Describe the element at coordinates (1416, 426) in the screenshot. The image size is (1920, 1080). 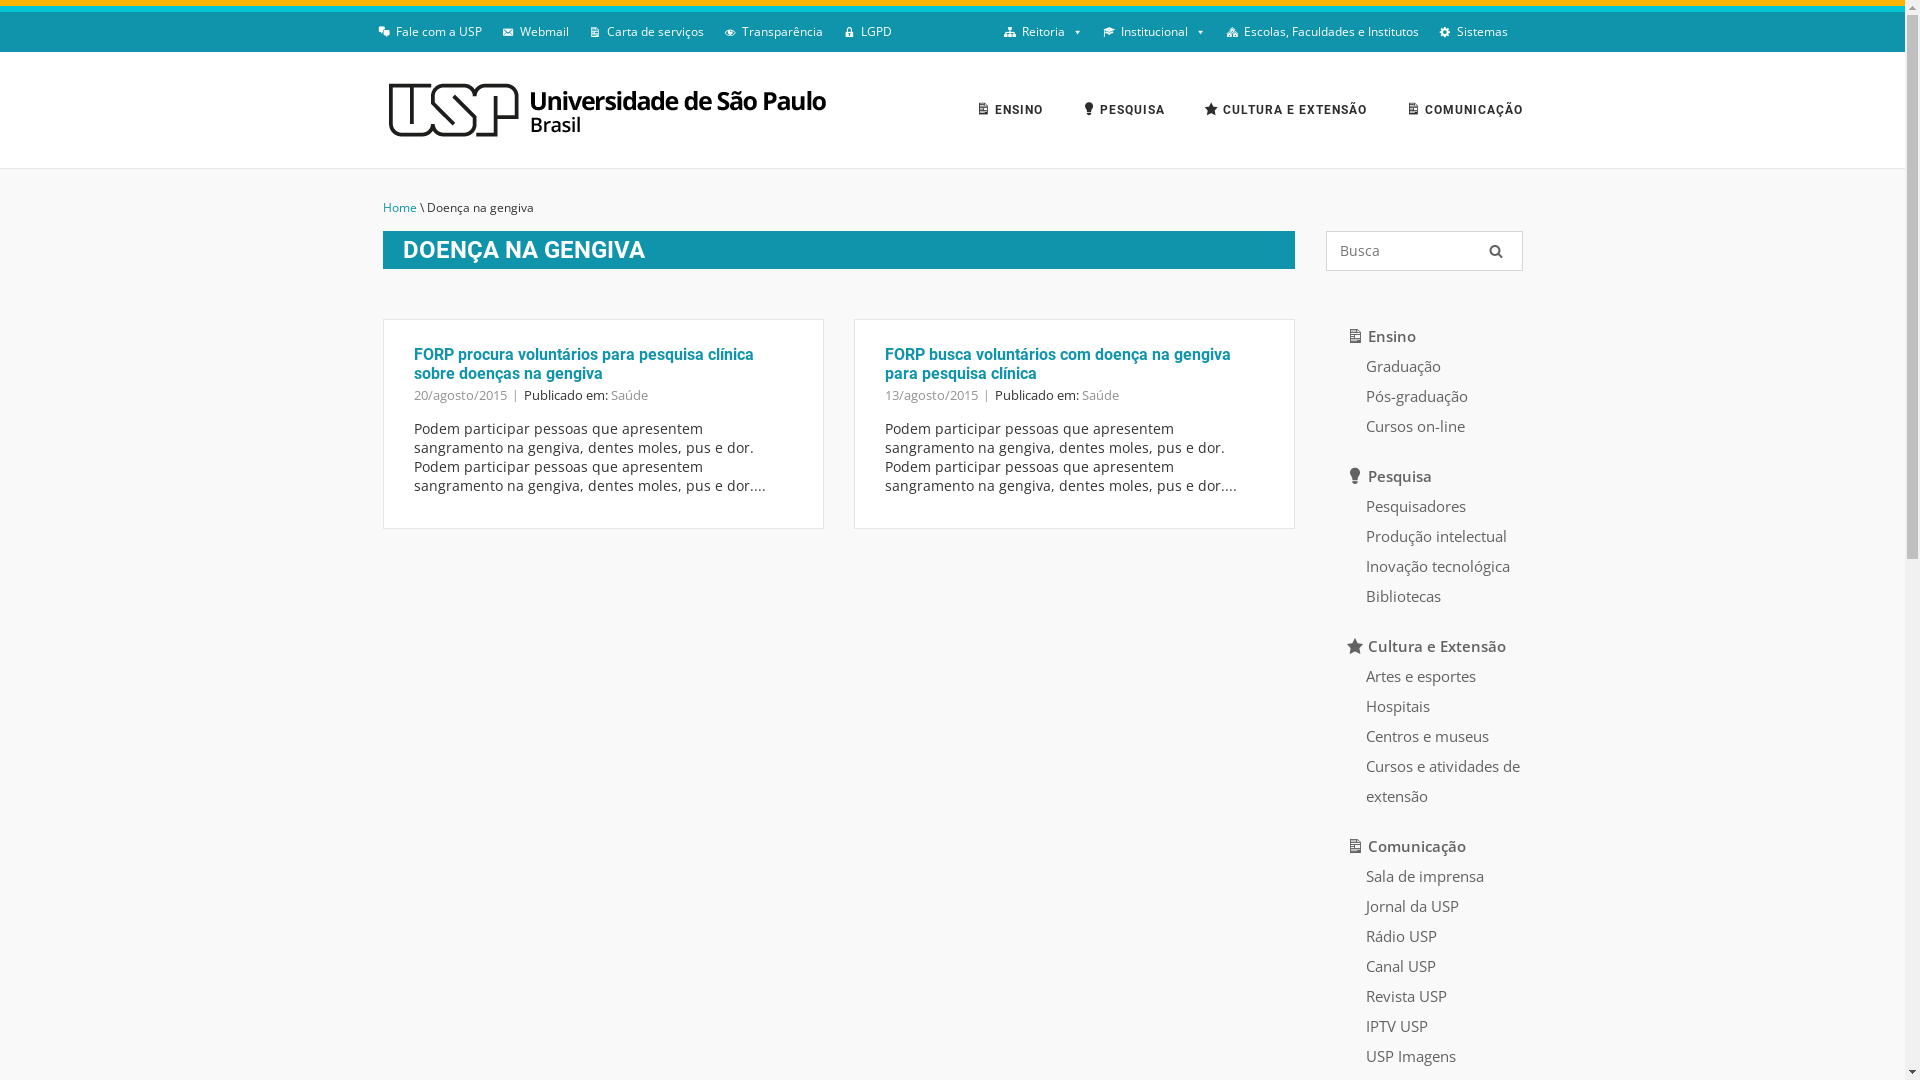
I see `Cursos on-line` at that location.